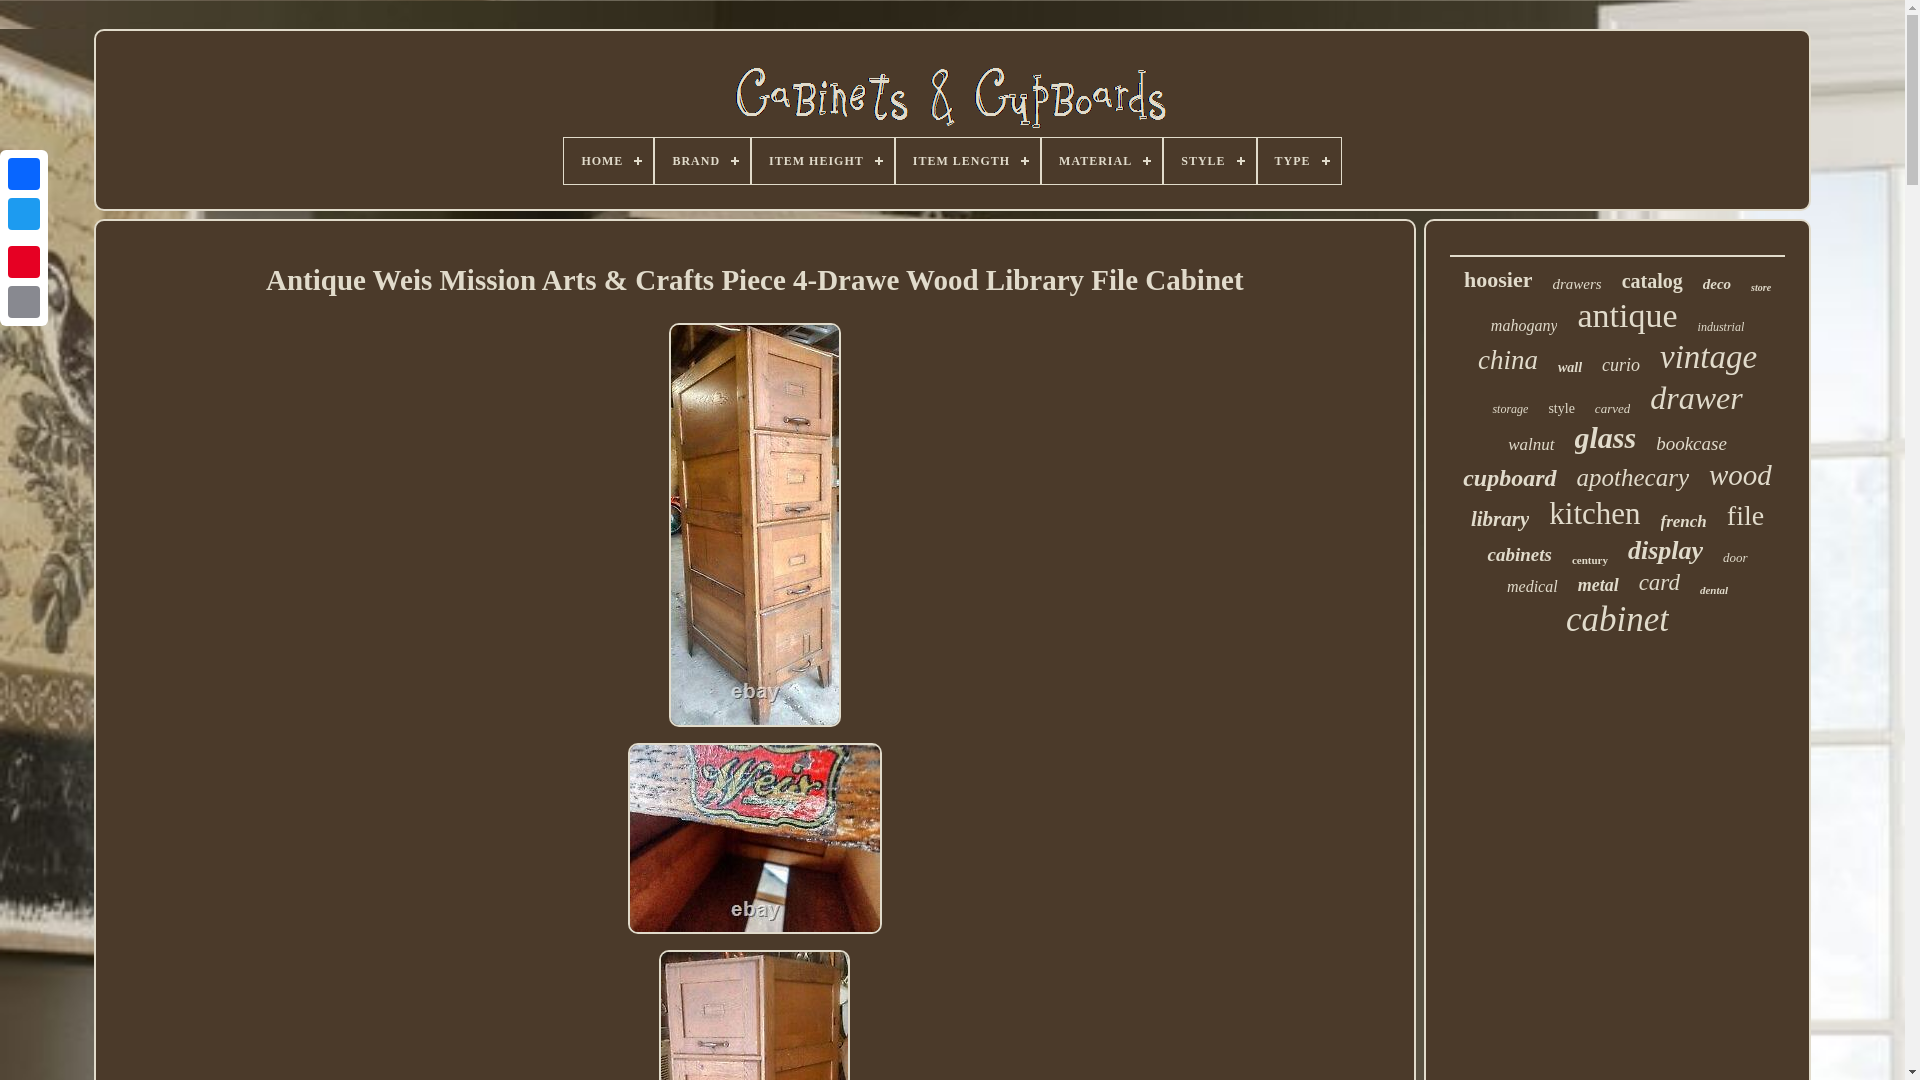 The height and width of the screenshot is (1080, 1920). What do you see at coordinates (823, 160) in the screenshot?
I see `ITEM HEIGHT` at bounding box center [823, 160].